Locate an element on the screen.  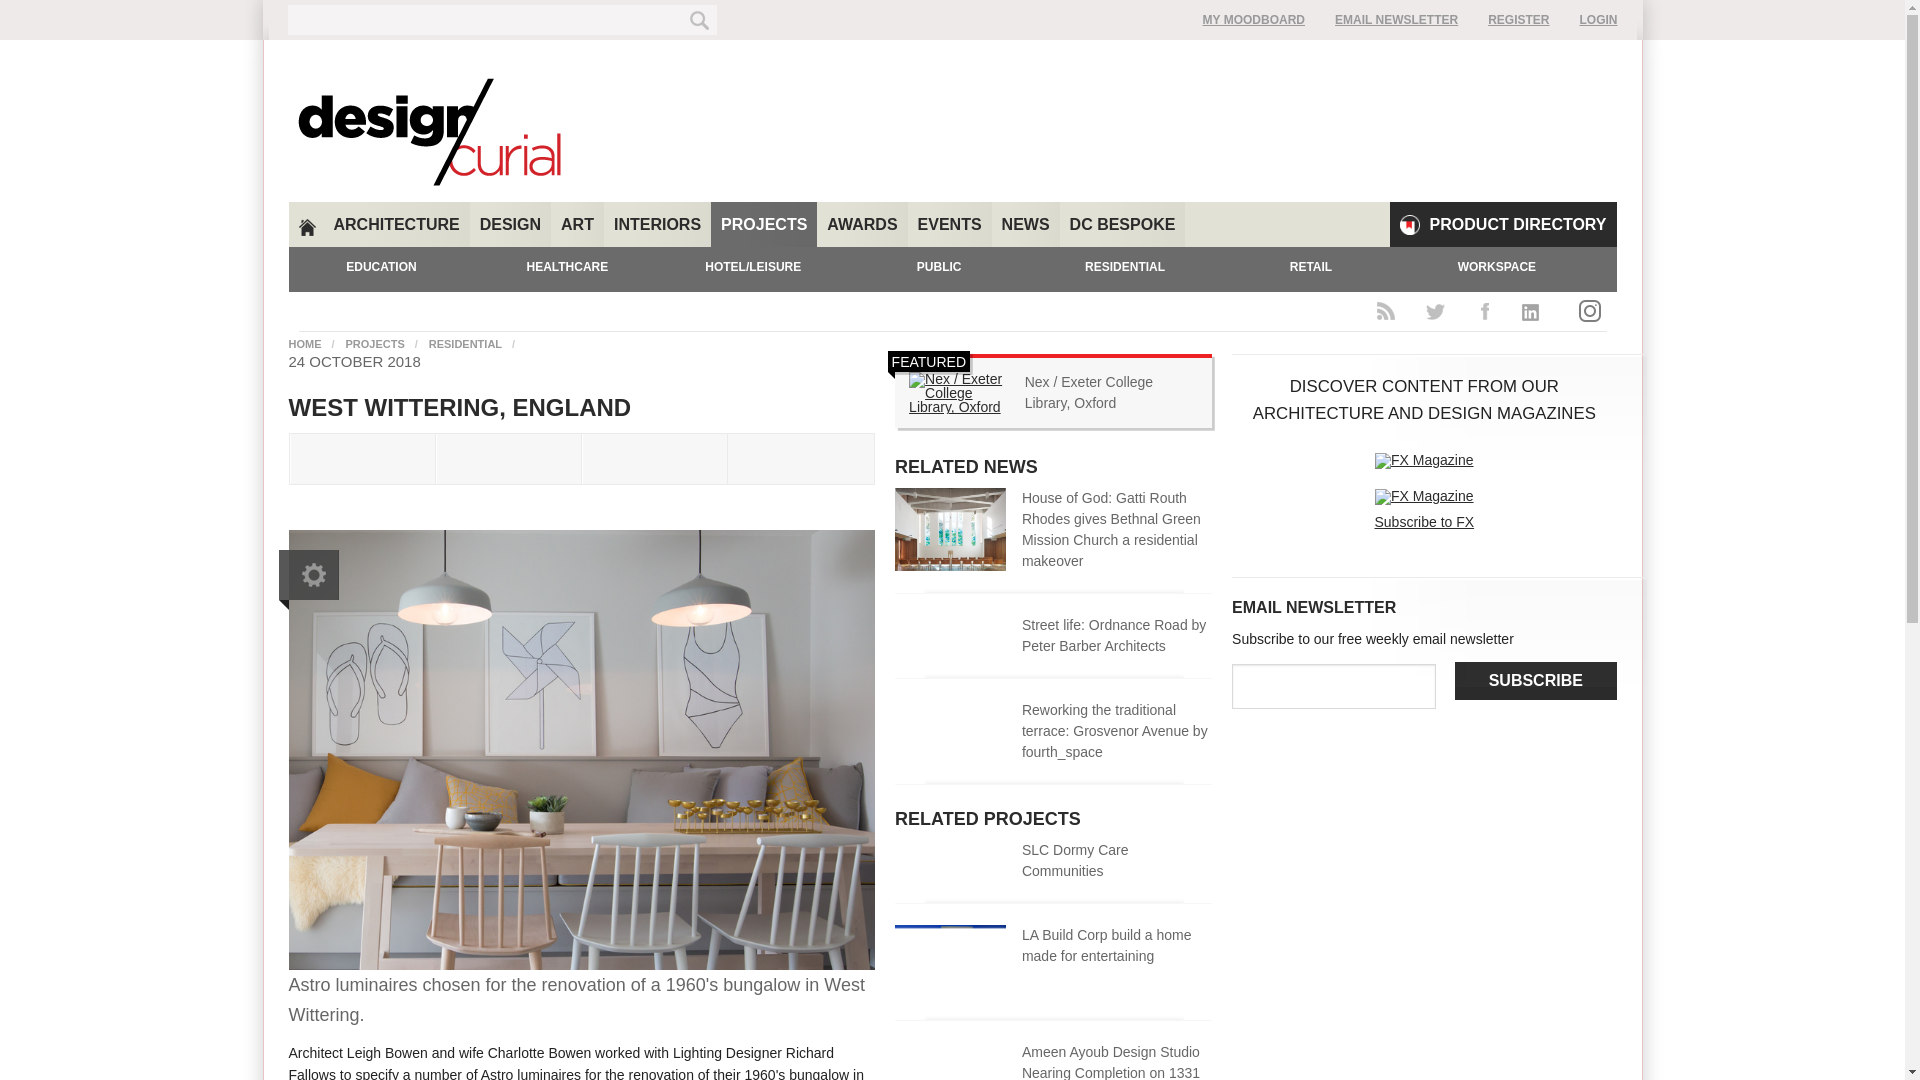
Search is located at coordinates (702, 20).